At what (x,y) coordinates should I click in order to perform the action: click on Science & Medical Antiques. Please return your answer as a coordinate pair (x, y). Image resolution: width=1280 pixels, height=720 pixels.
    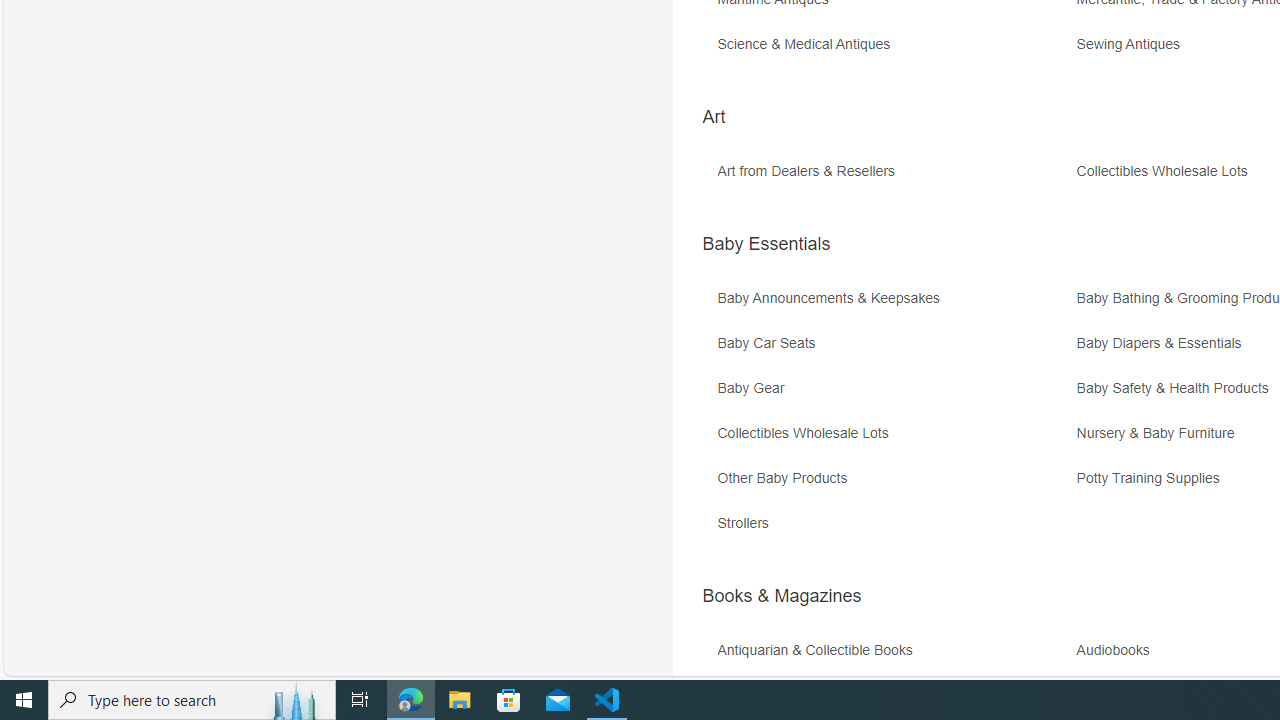
    Looking at the image, I should click on (808, 44).